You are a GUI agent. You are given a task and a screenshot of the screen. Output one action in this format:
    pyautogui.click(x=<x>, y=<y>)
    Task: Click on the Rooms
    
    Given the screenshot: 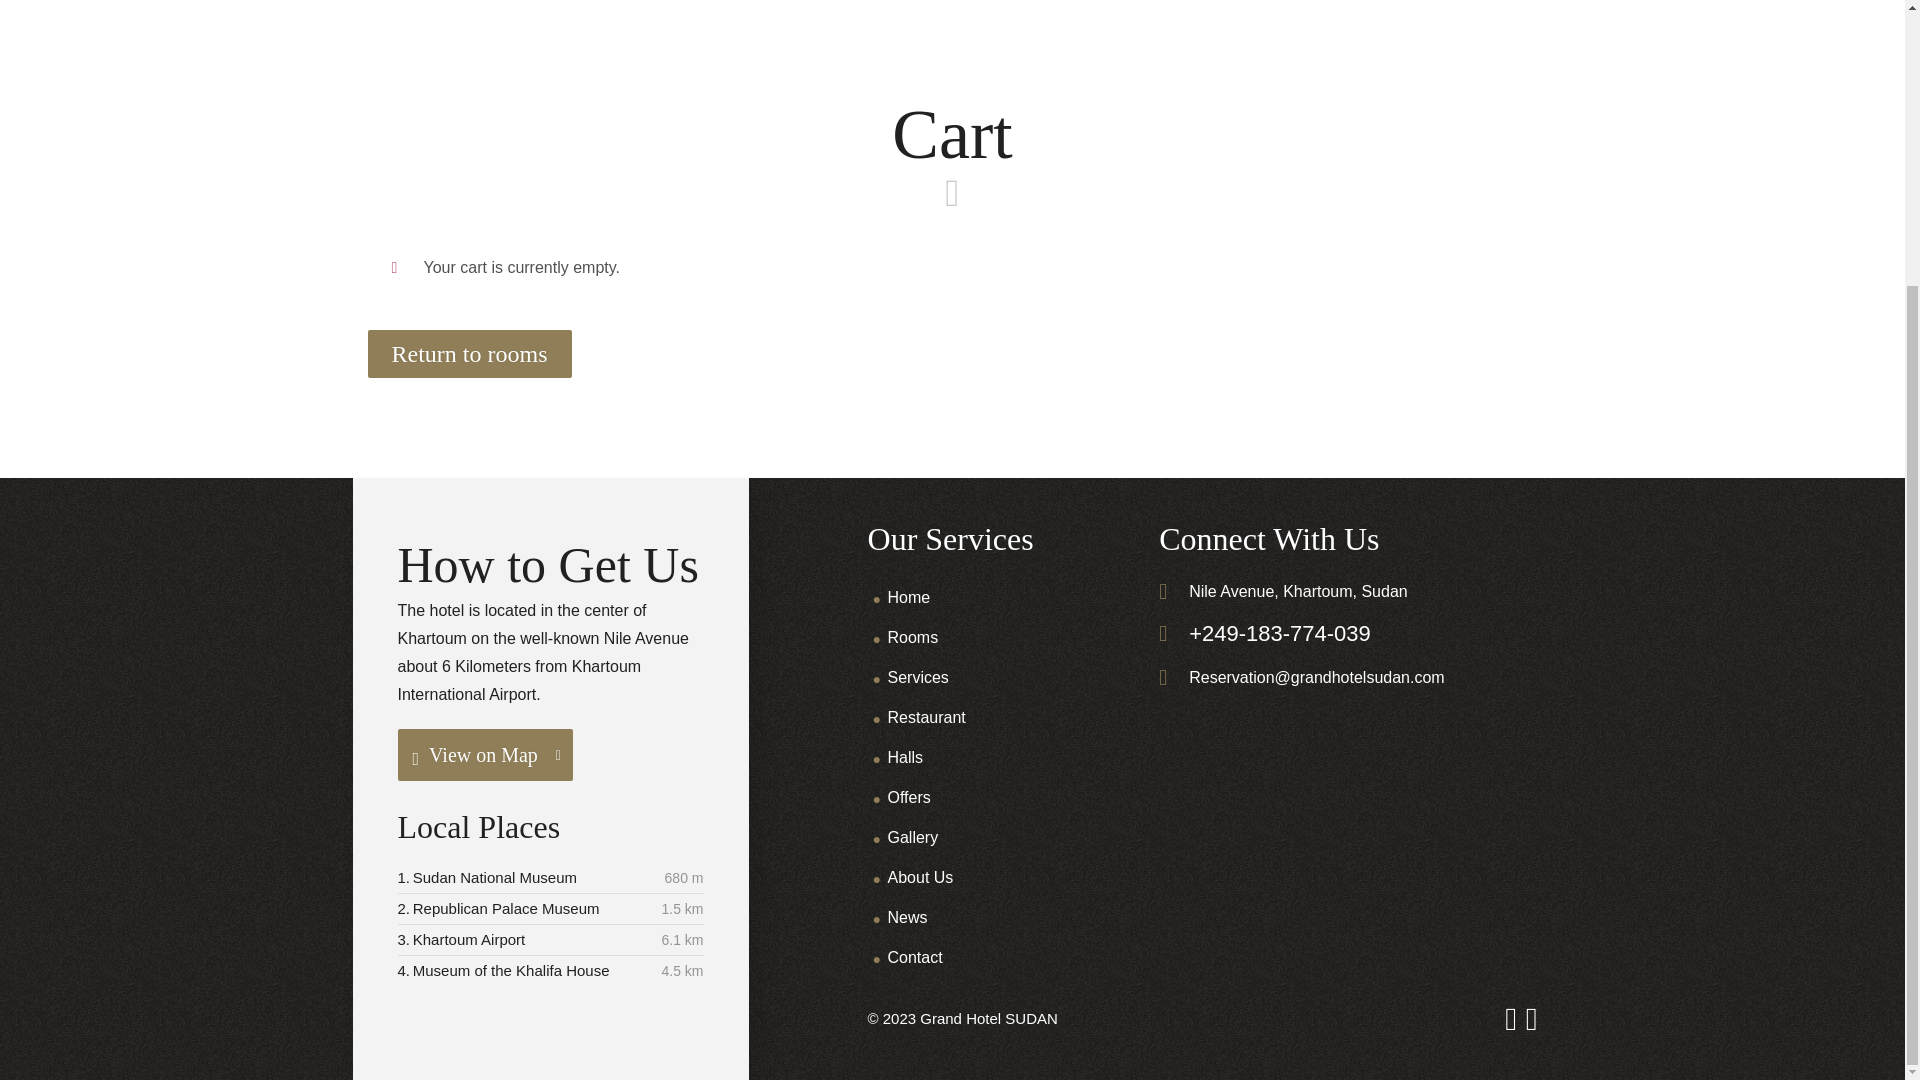 What is the action you would take?
    pyautogui.click(x=912, y=636)
    